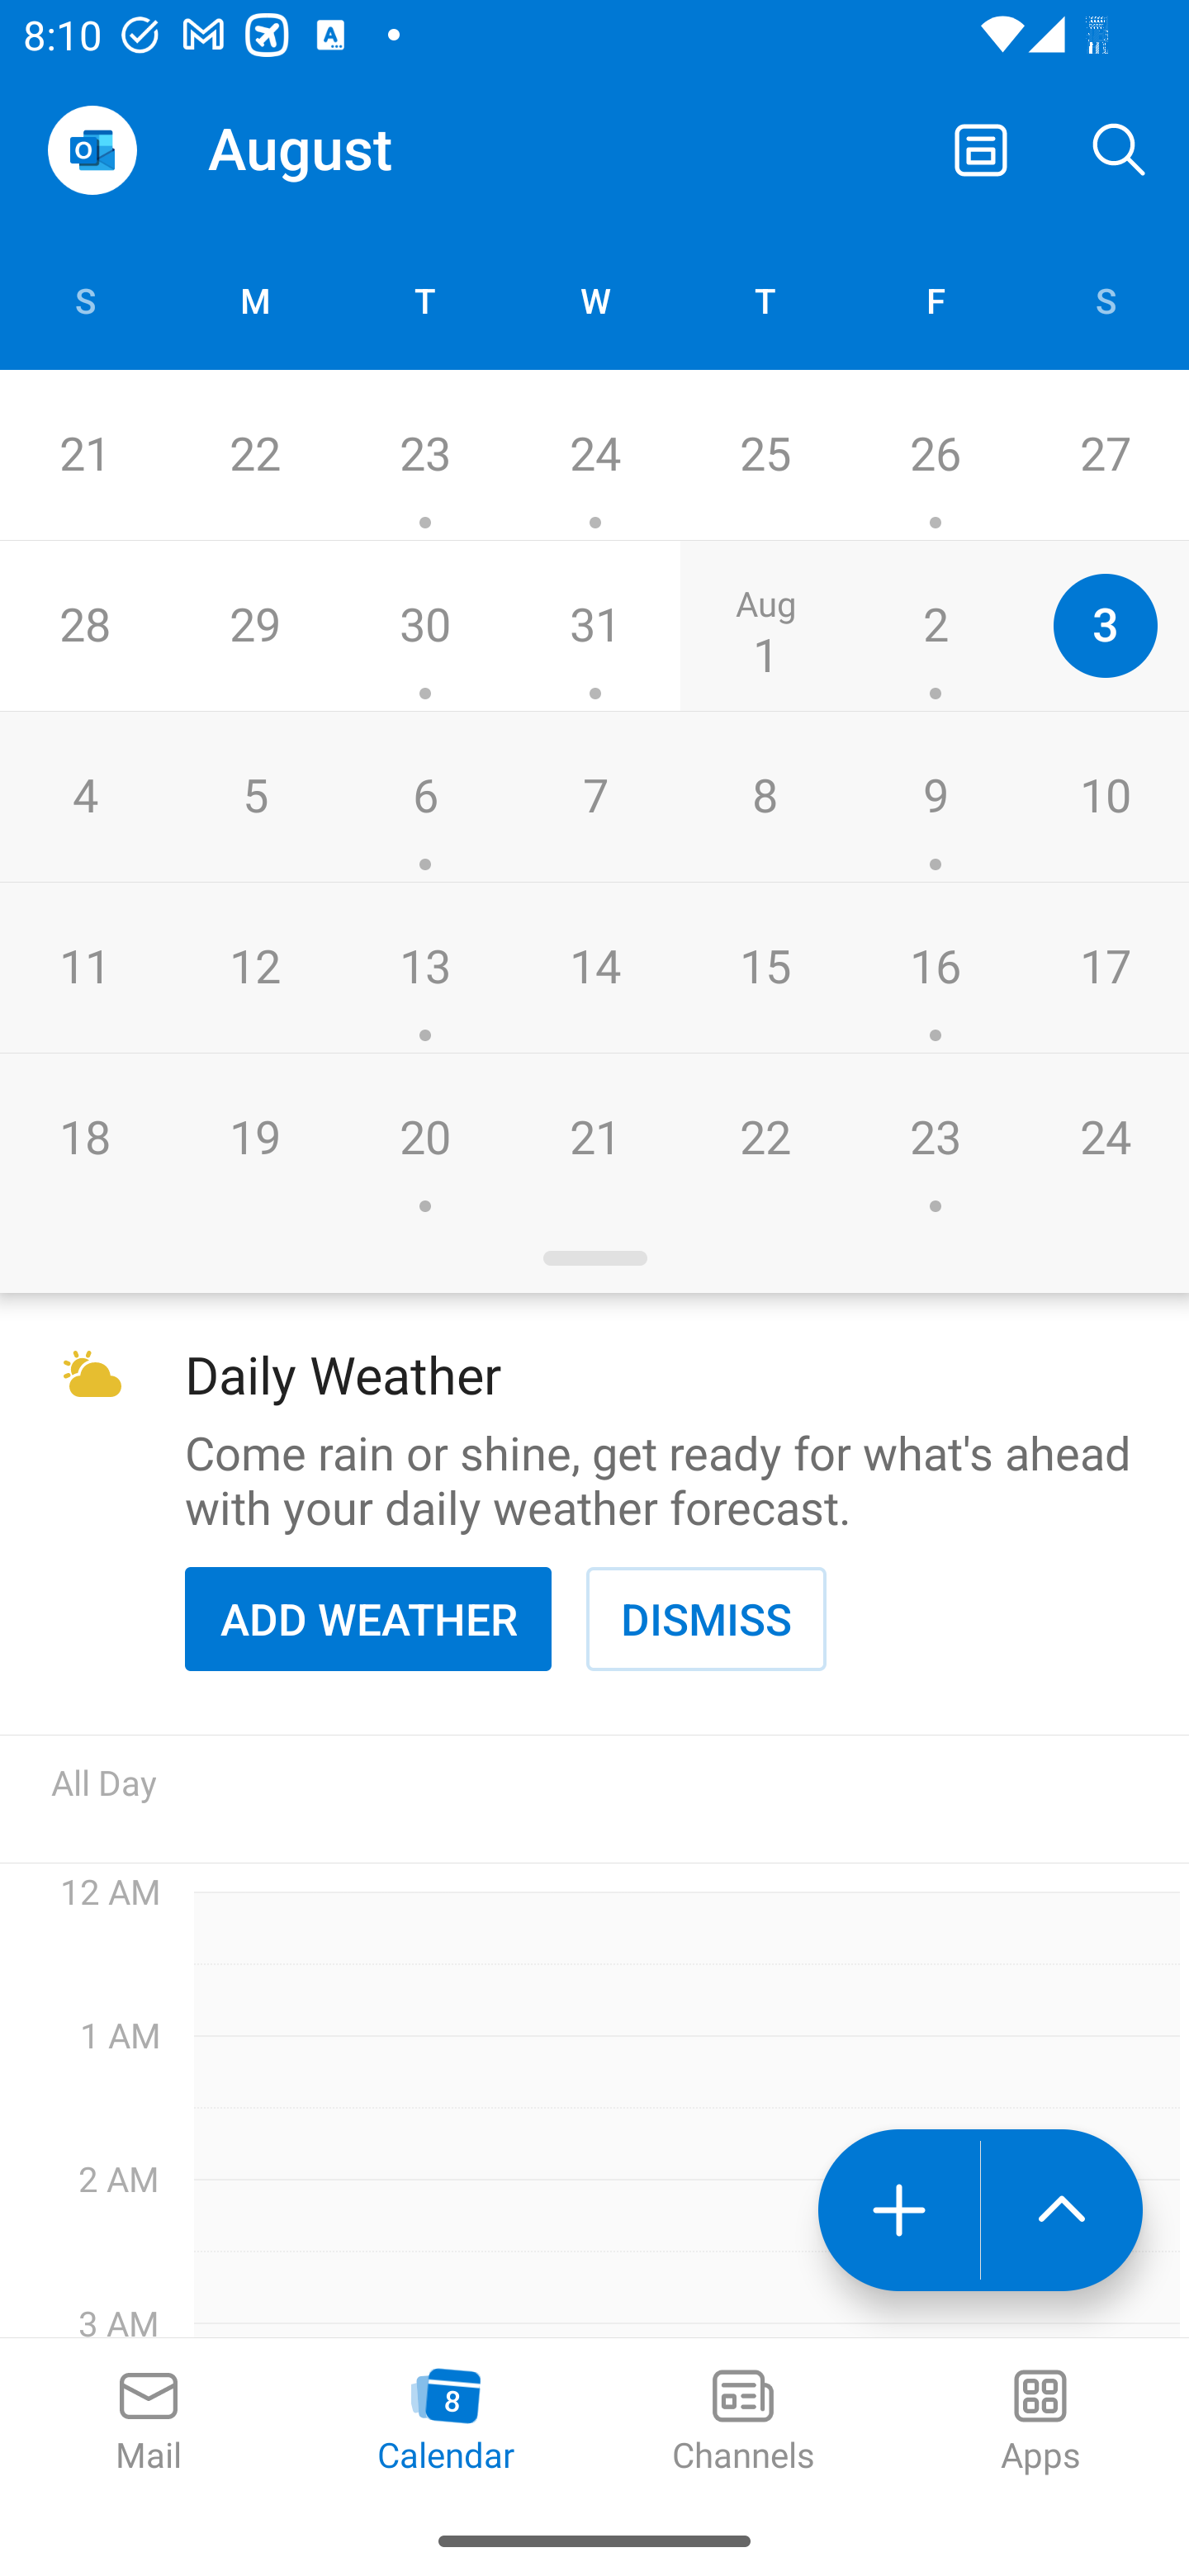 The height and width of the screenshot is (2576, 1189). What do you see at coordinates (935, 626) in the screenshot?
I see `2 Events on Friday, August 2` at bounding box center [935, 626].